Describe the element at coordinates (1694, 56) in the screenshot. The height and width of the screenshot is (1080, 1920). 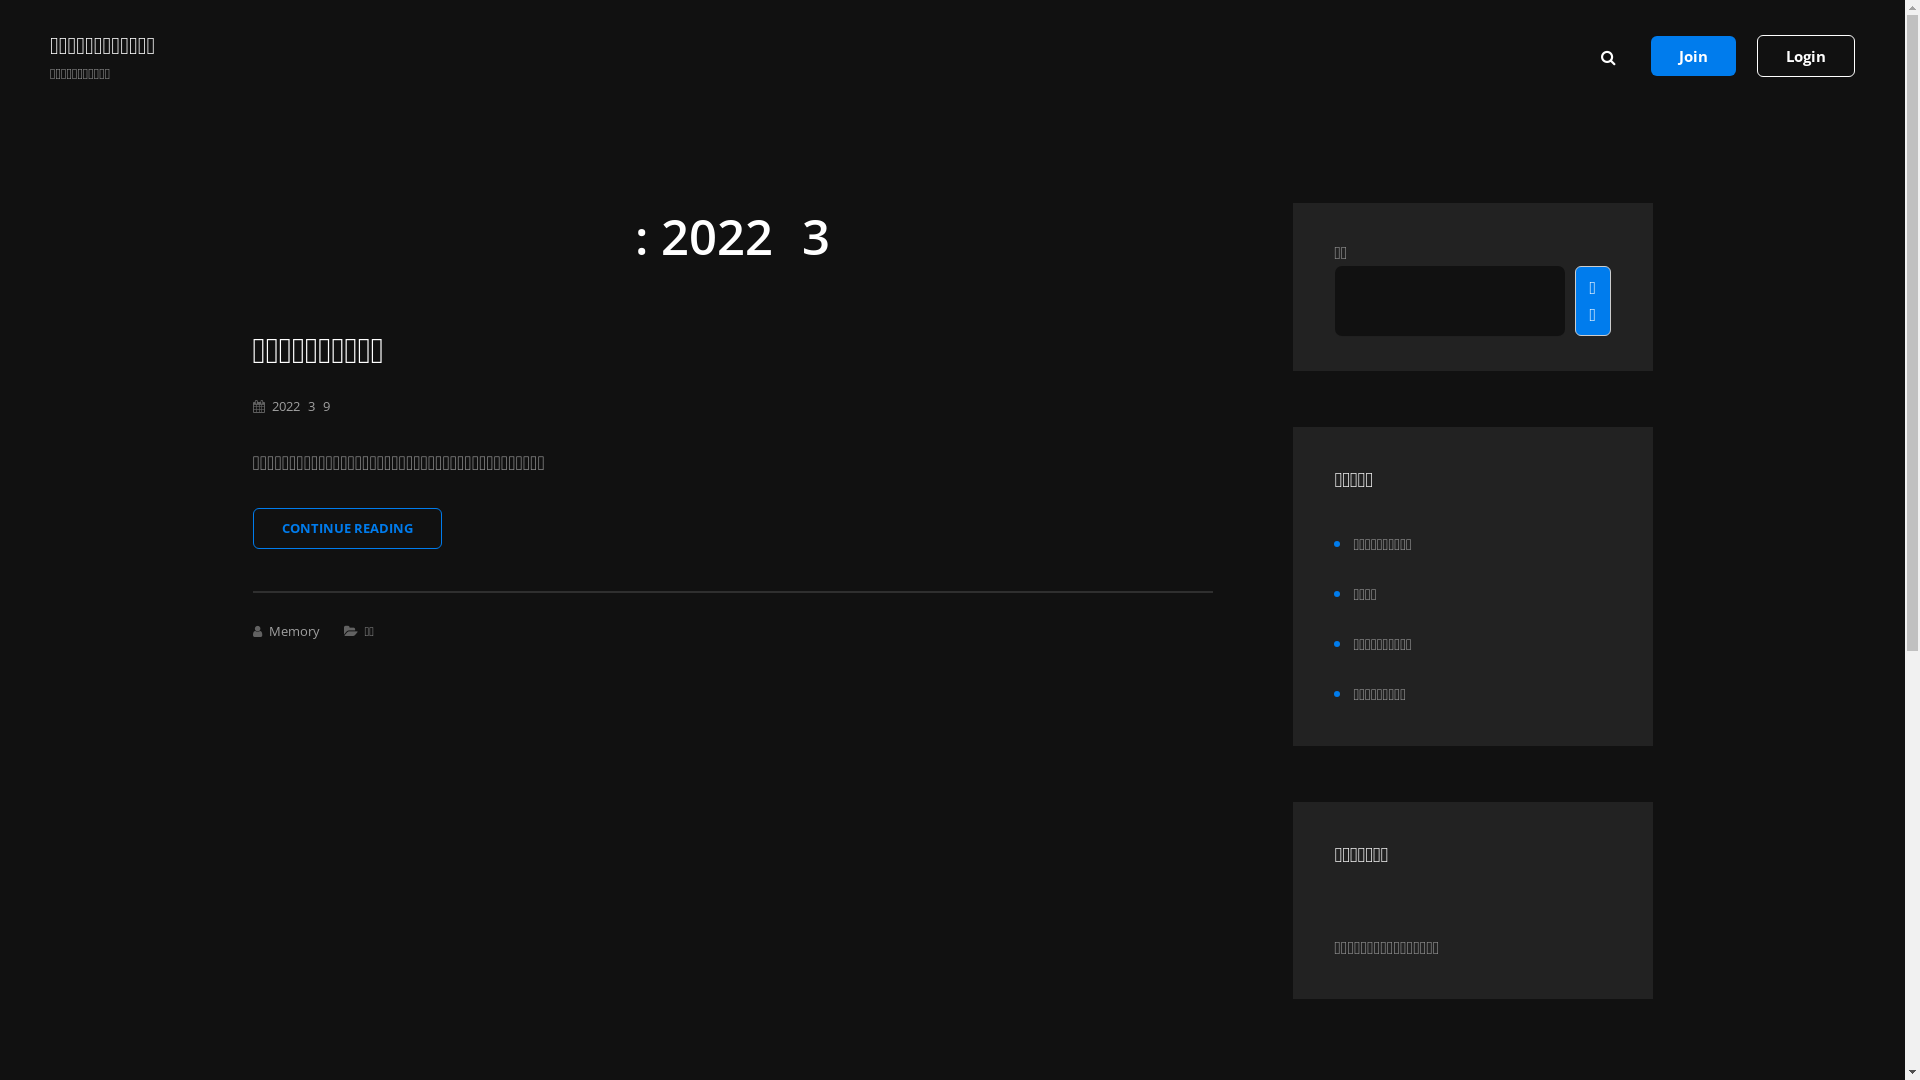
I see `Join` at that location.